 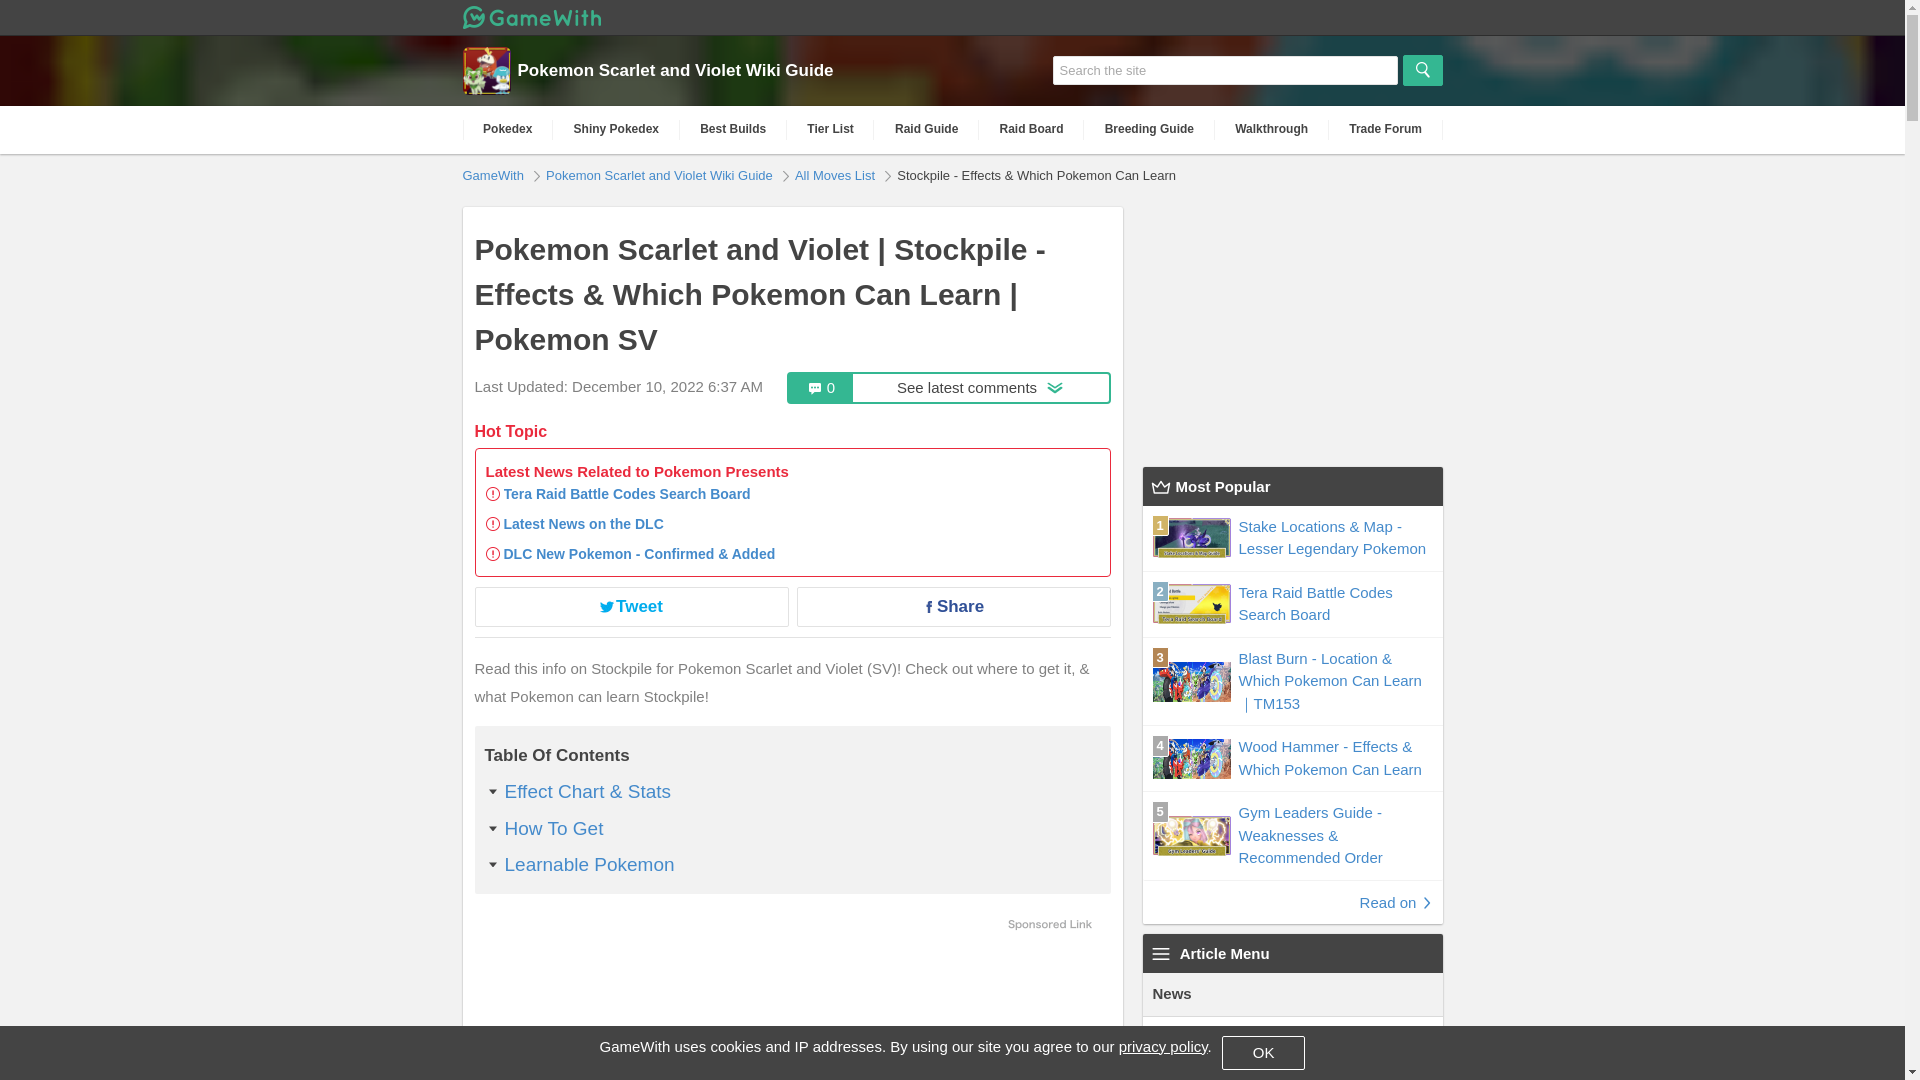 I want to click on GameWith, so click(x=495, y=174).